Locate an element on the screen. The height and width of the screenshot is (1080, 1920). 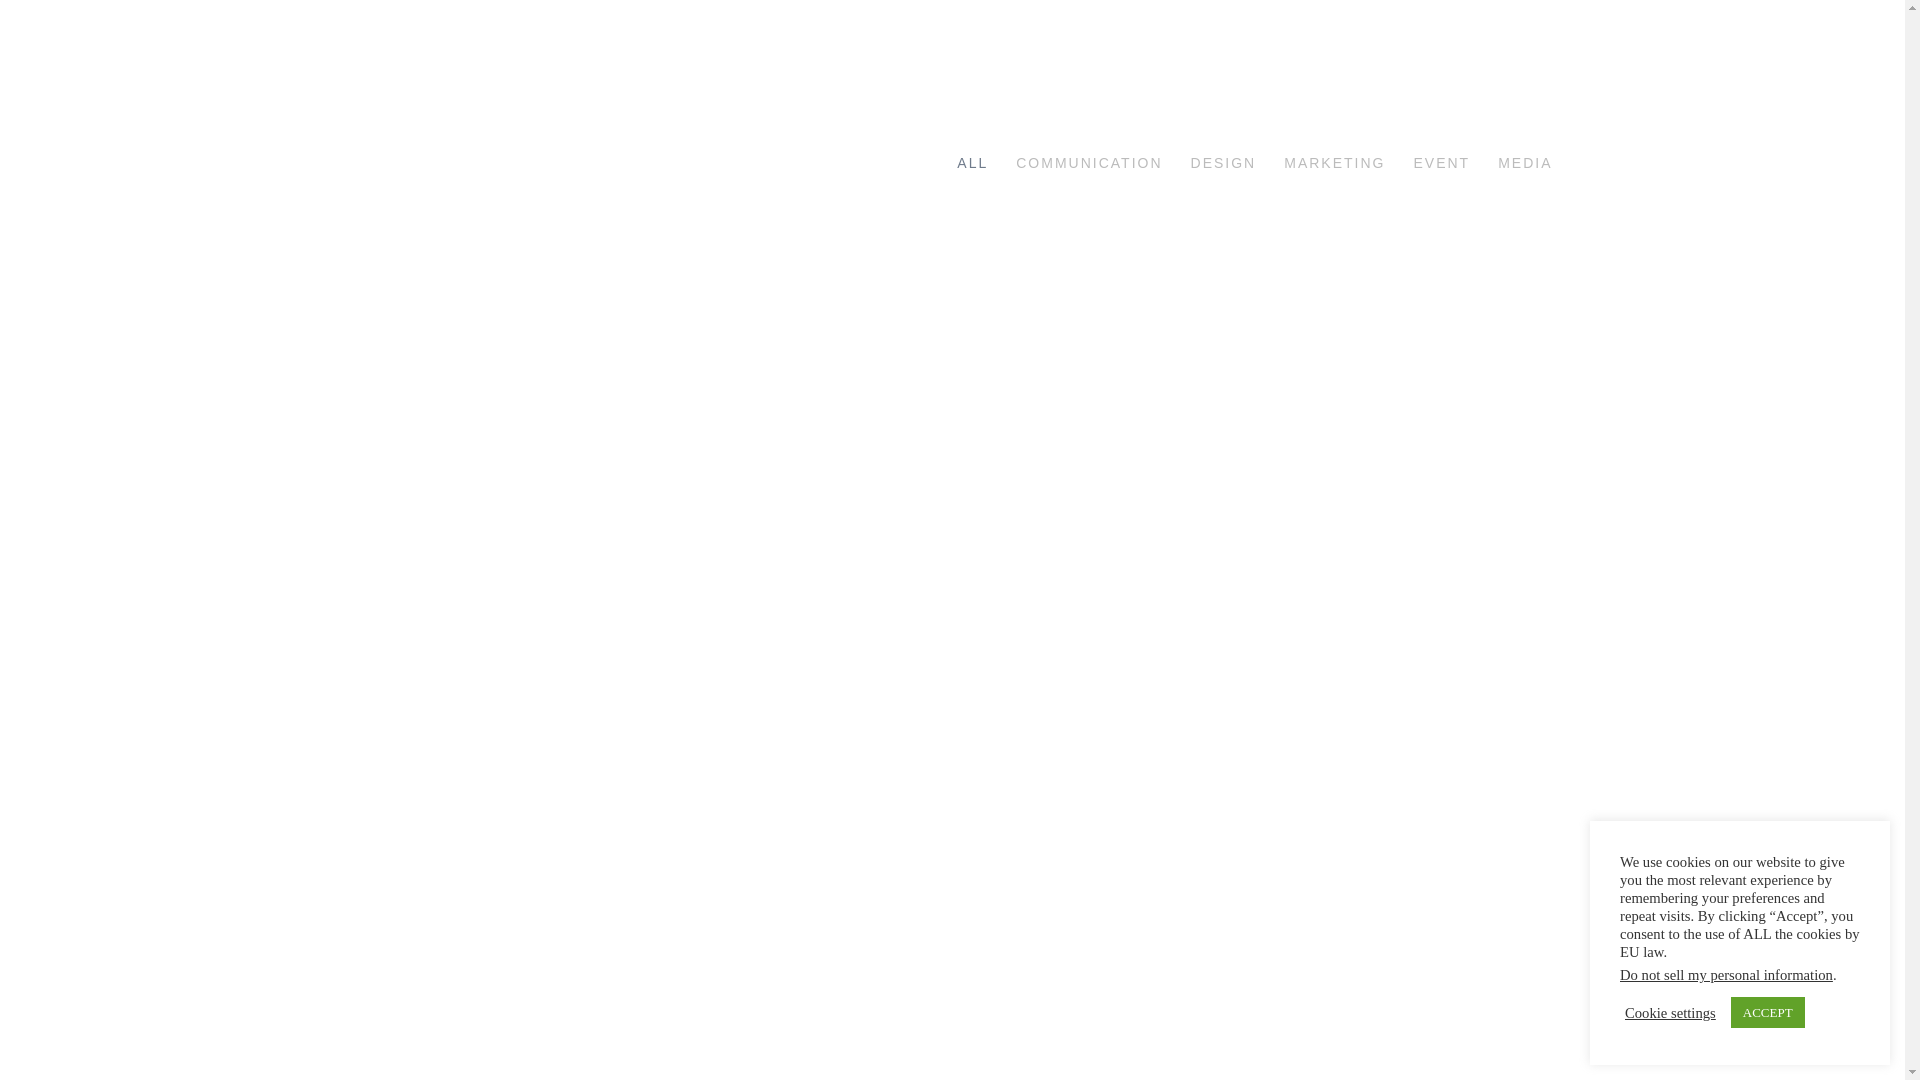
DESIGN is located at coordinates (1238, 163).